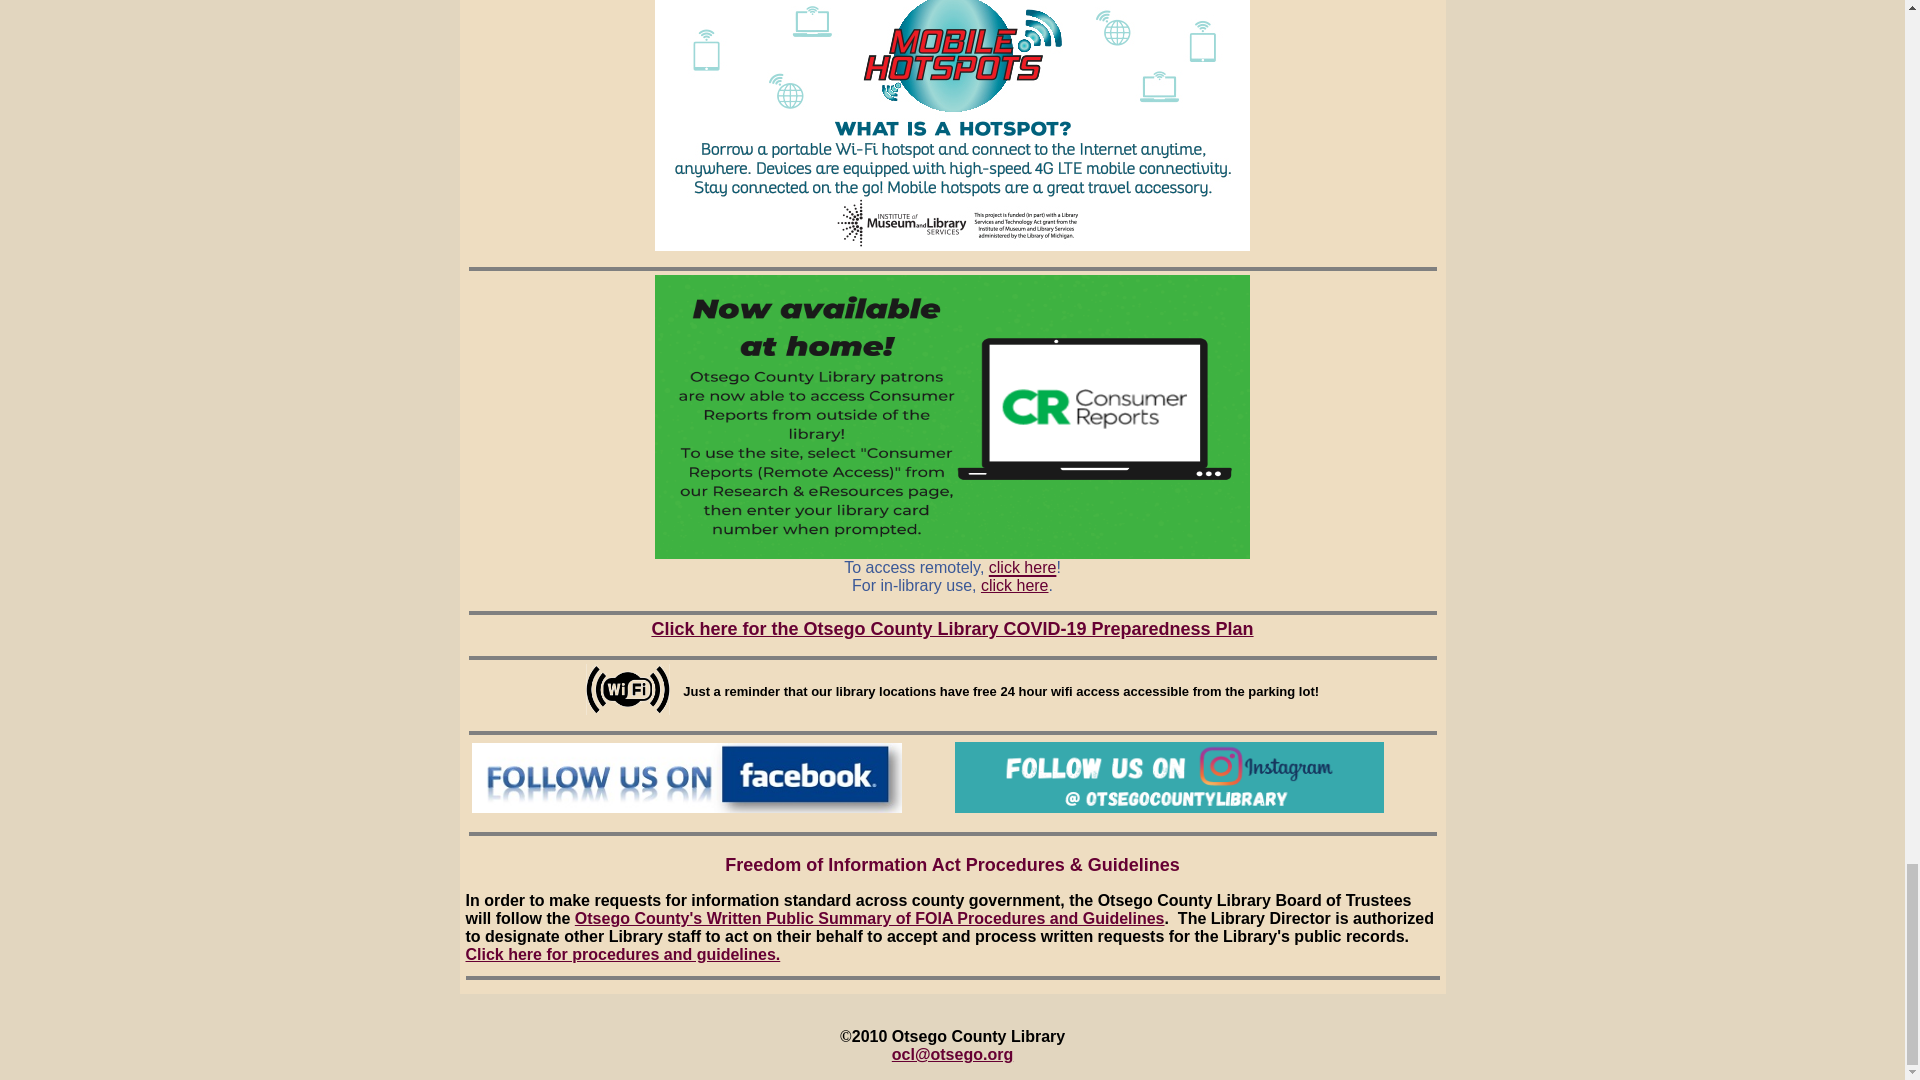  Describe the element at coordinates (1014, 585) in the screenshot. I see `click here` at that location.